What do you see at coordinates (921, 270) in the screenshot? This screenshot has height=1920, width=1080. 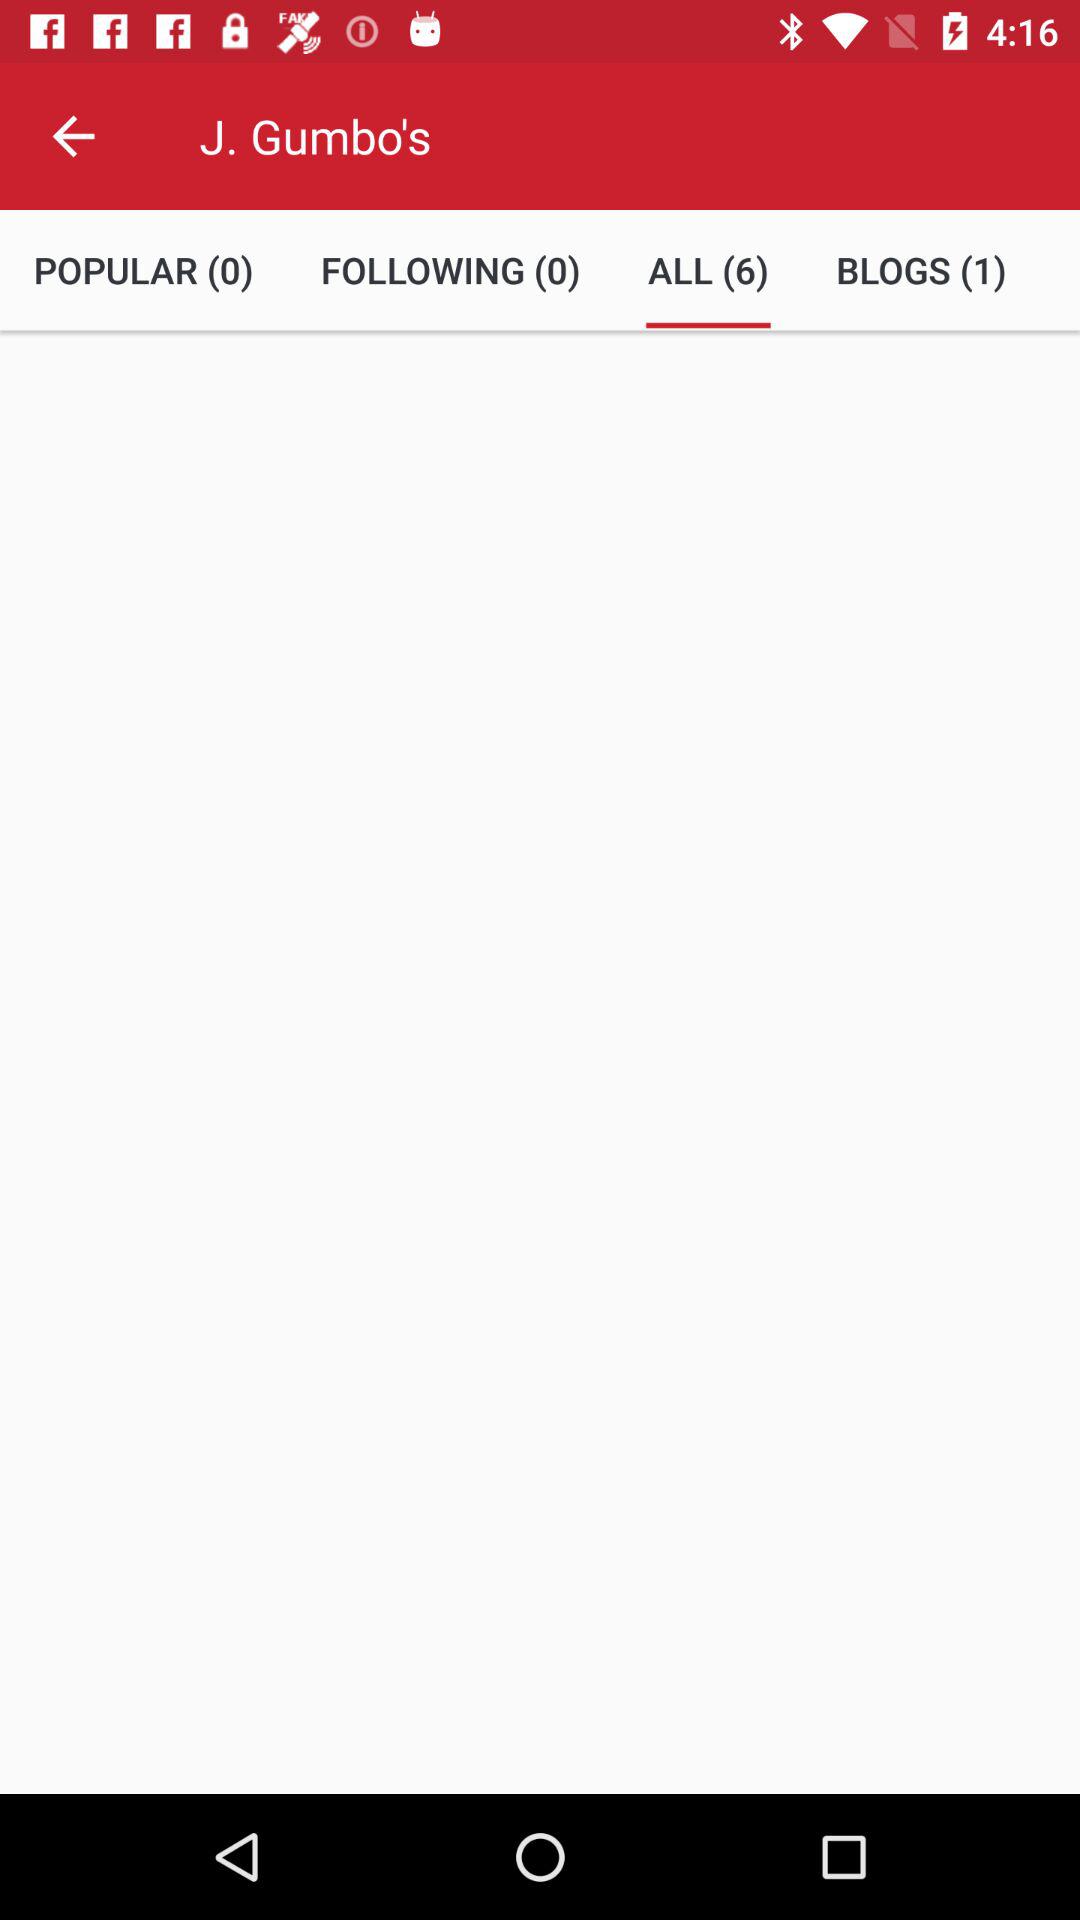 I see `flip until the blogs (1) icon` at bounding box center [921, 270].